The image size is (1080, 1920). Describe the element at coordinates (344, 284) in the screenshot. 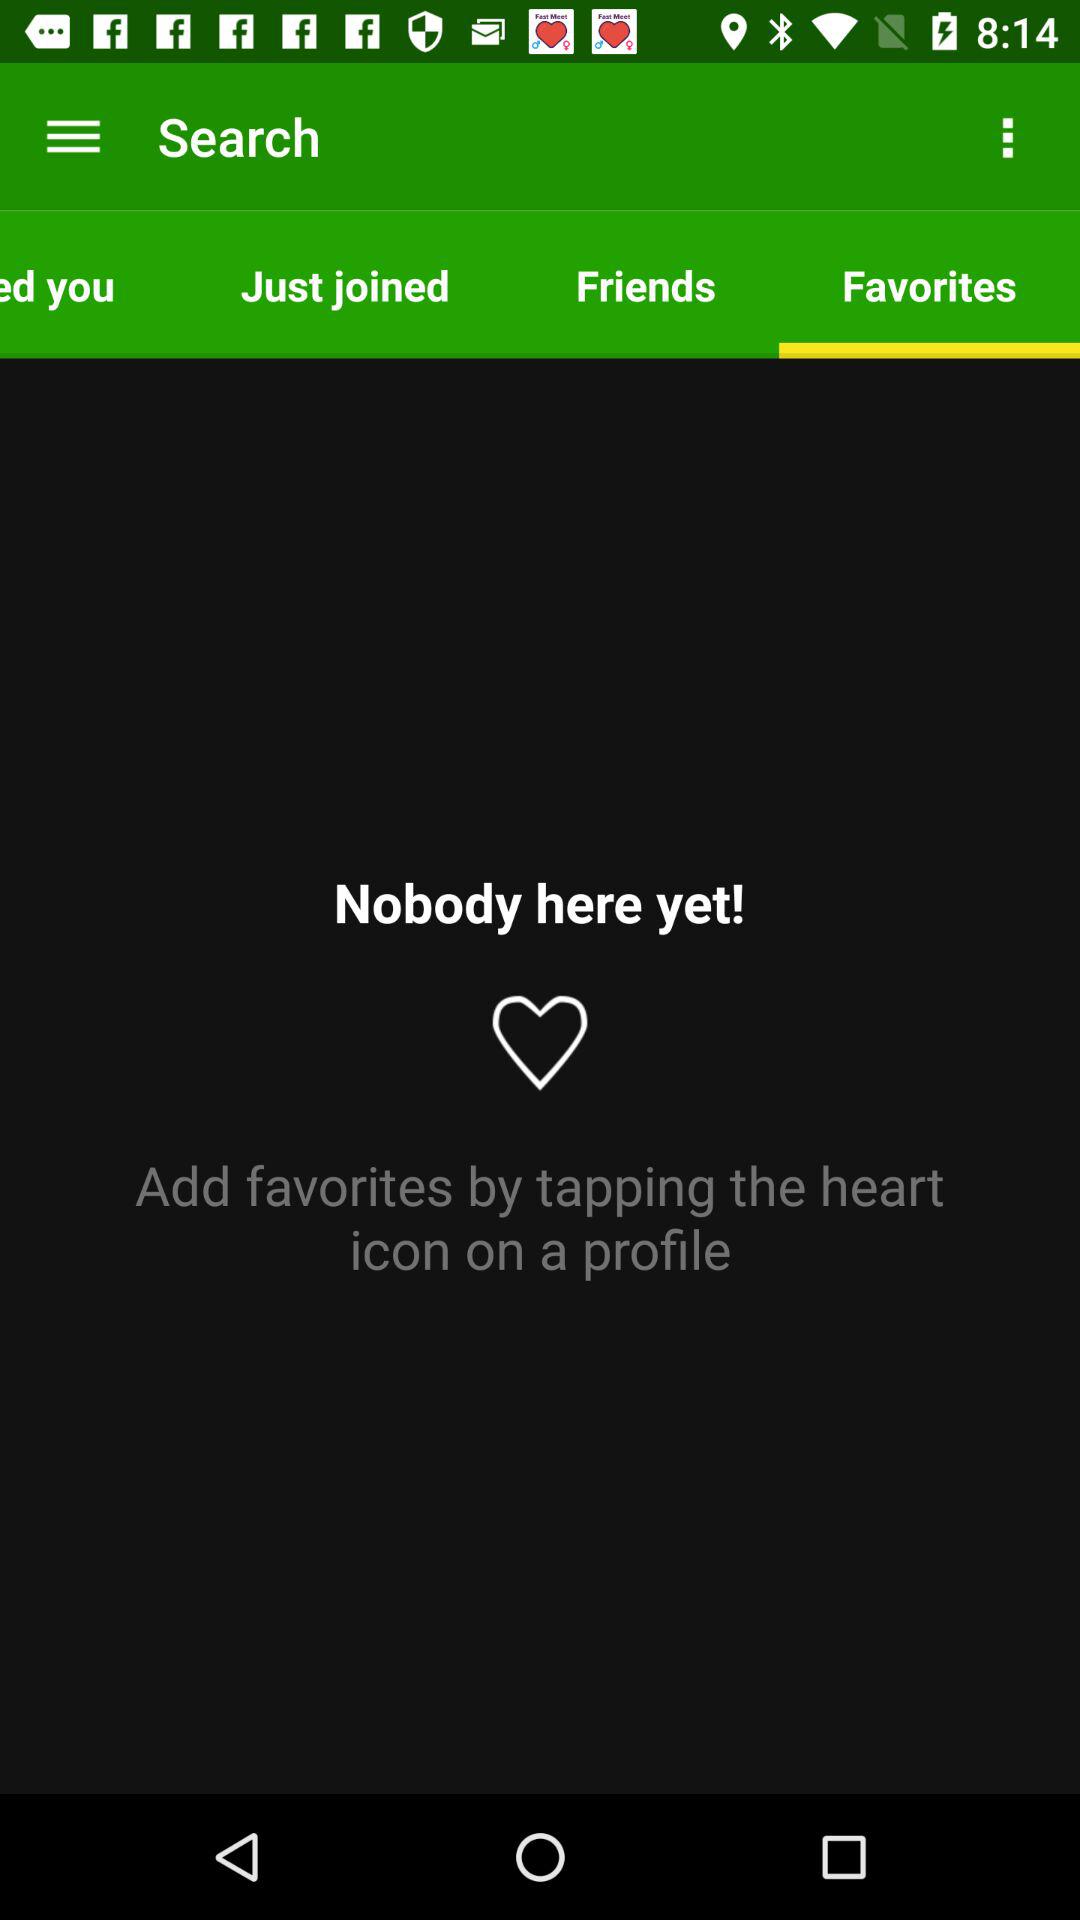

I see `select just joined item` at that location.